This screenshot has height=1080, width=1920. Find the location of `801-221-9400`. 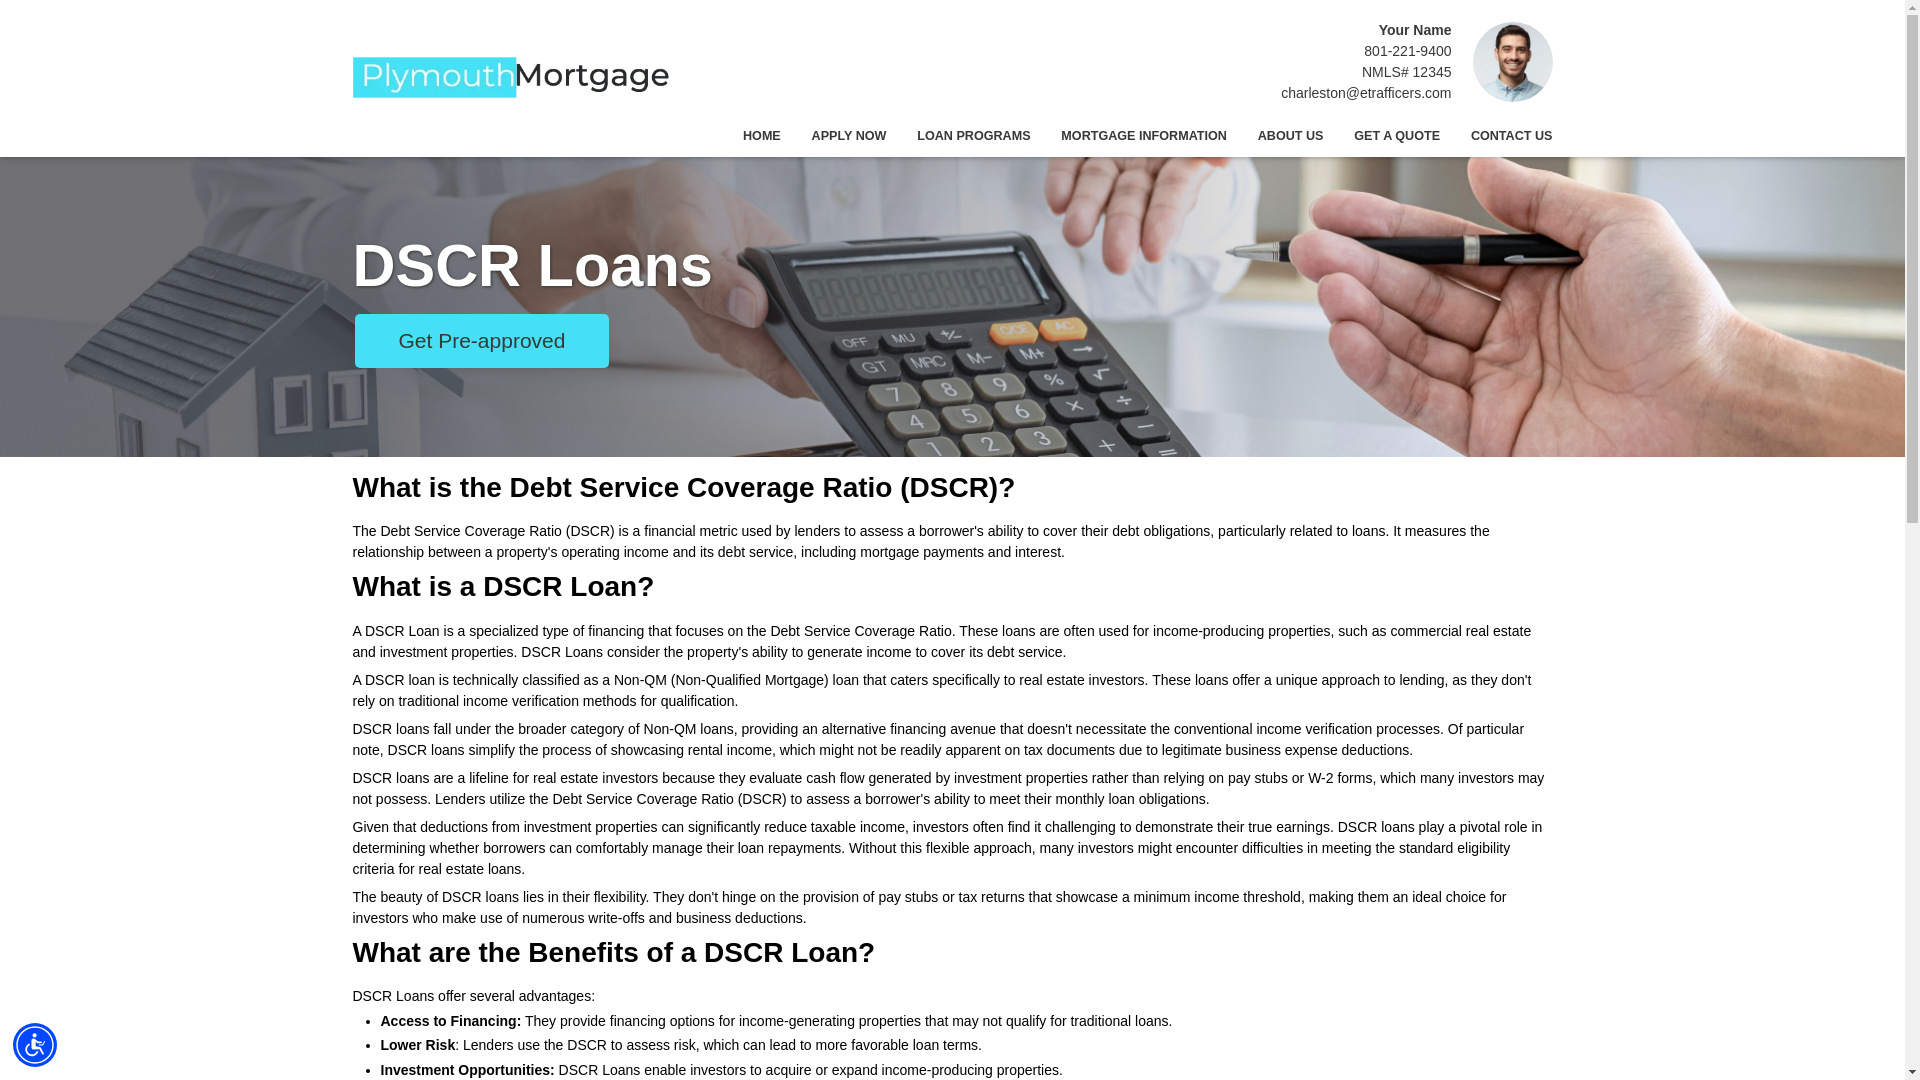

801-221-9400 is located at coordinates (1407, 51).